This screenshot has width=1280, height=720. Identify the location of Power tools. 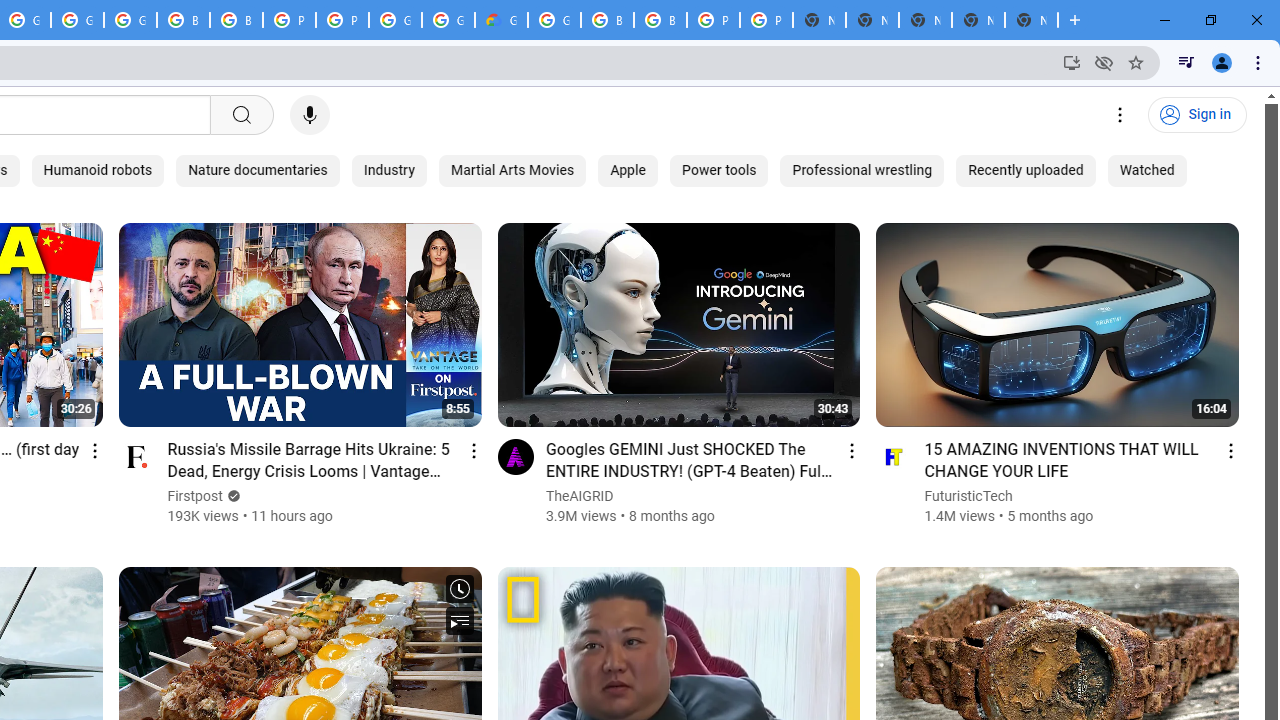
(719, 170).